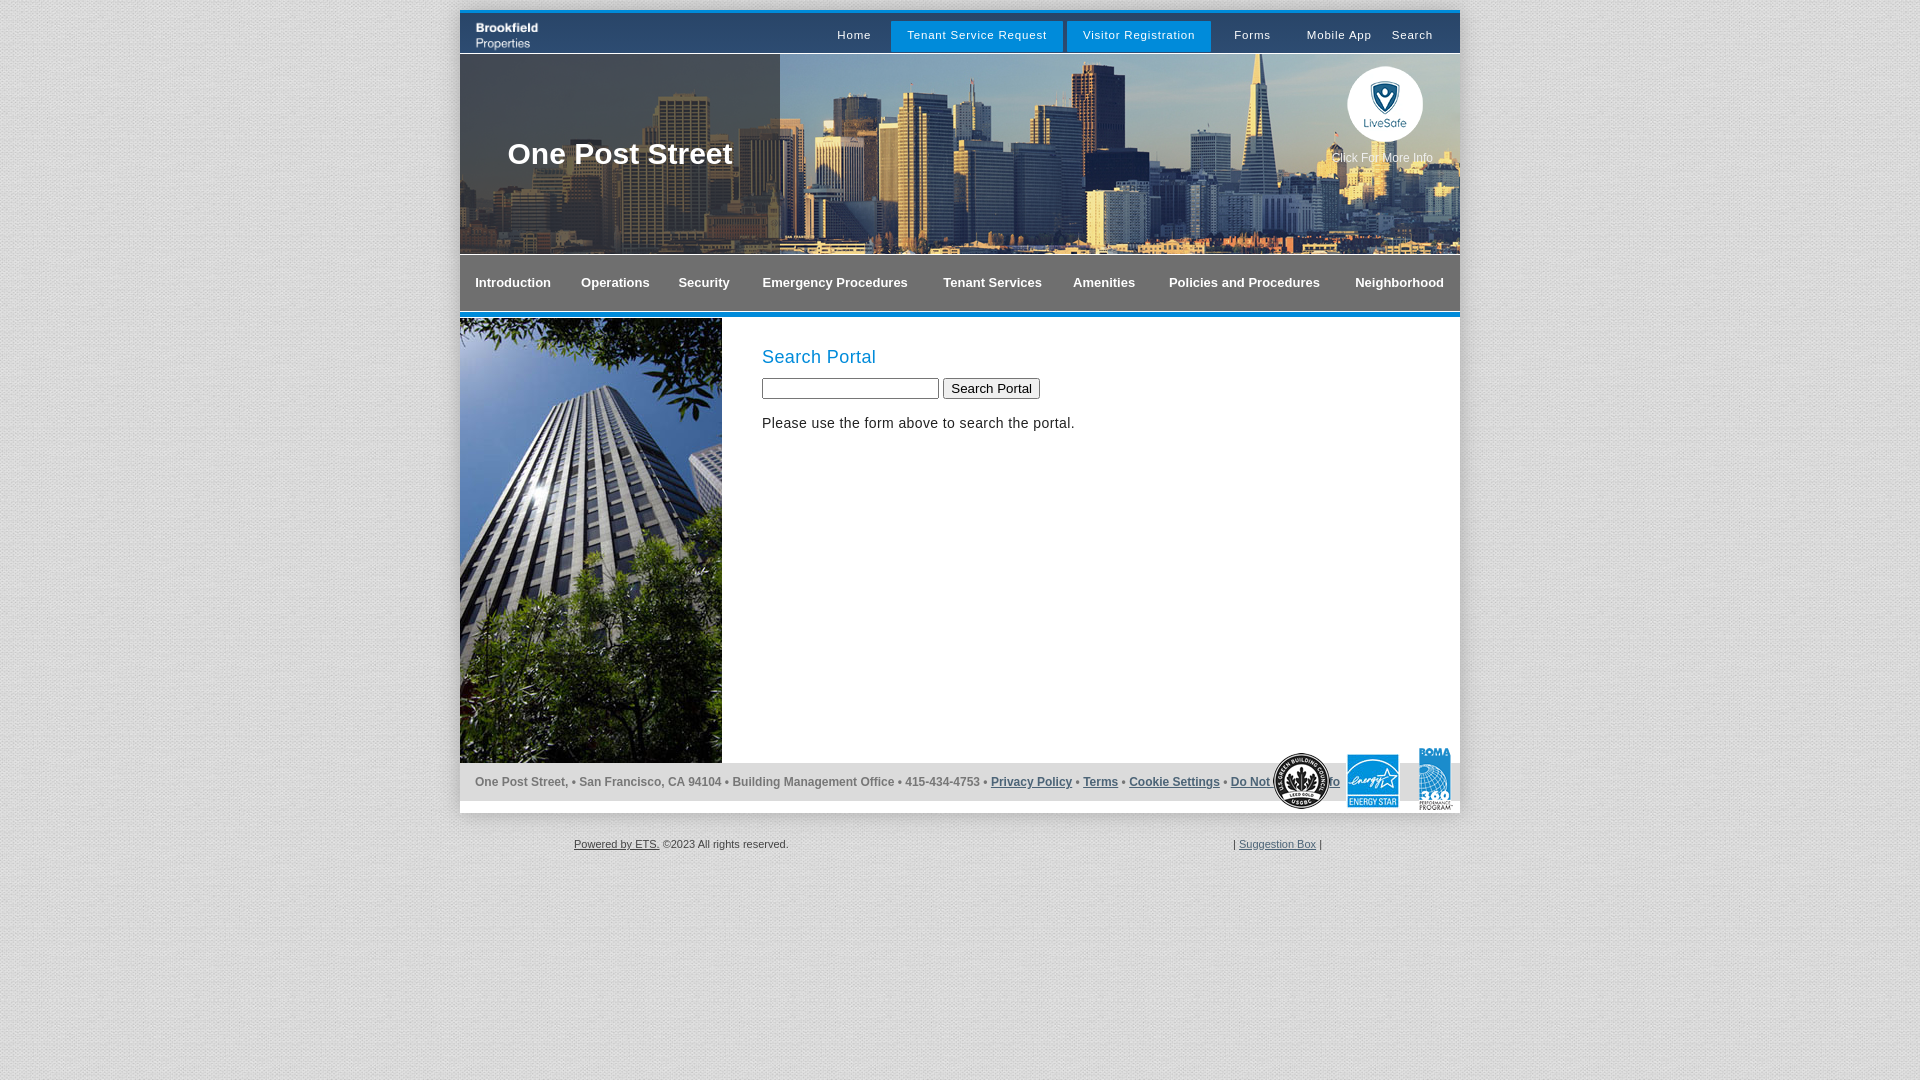 This screenshot has width=1920, height=1080. I want to click on Tenant Service Request, so click(977, 35).